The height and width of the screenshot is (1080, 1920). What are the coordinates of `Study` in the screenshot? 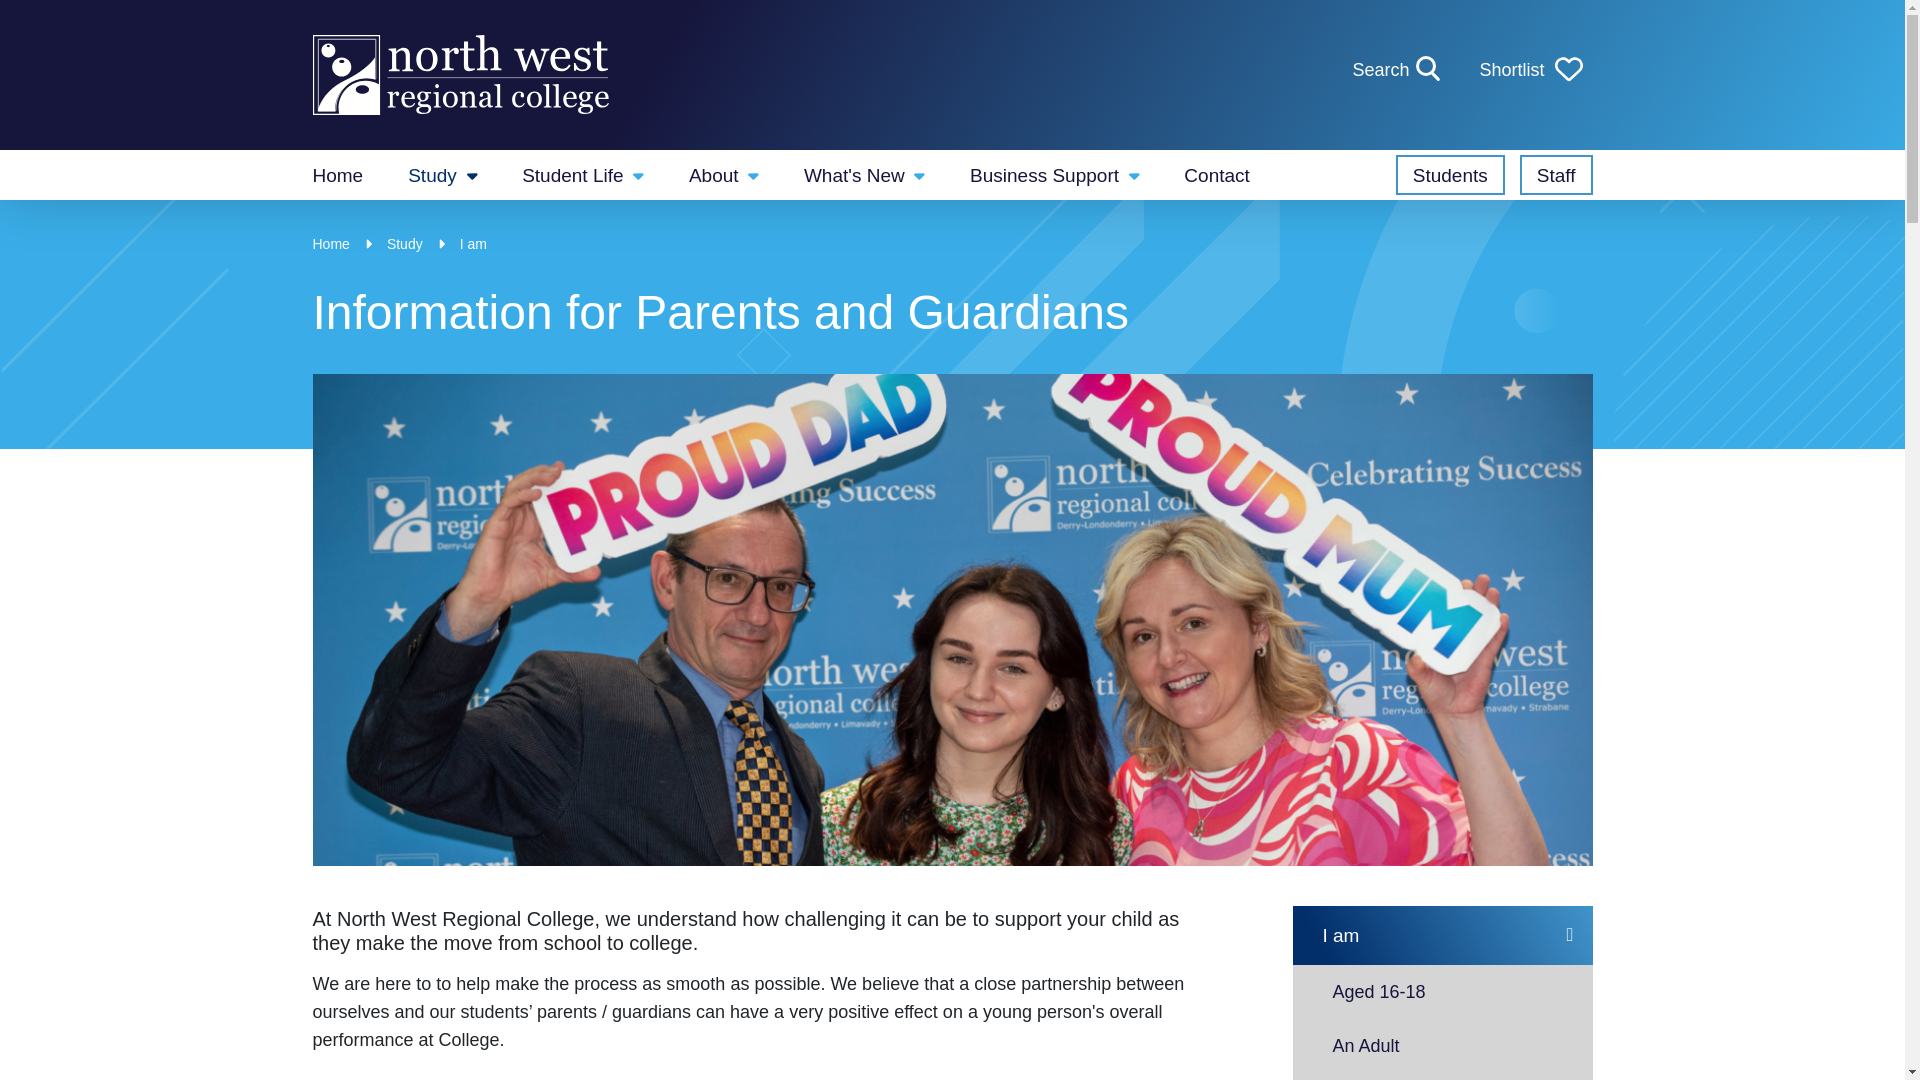 It's located at (1530, 70).